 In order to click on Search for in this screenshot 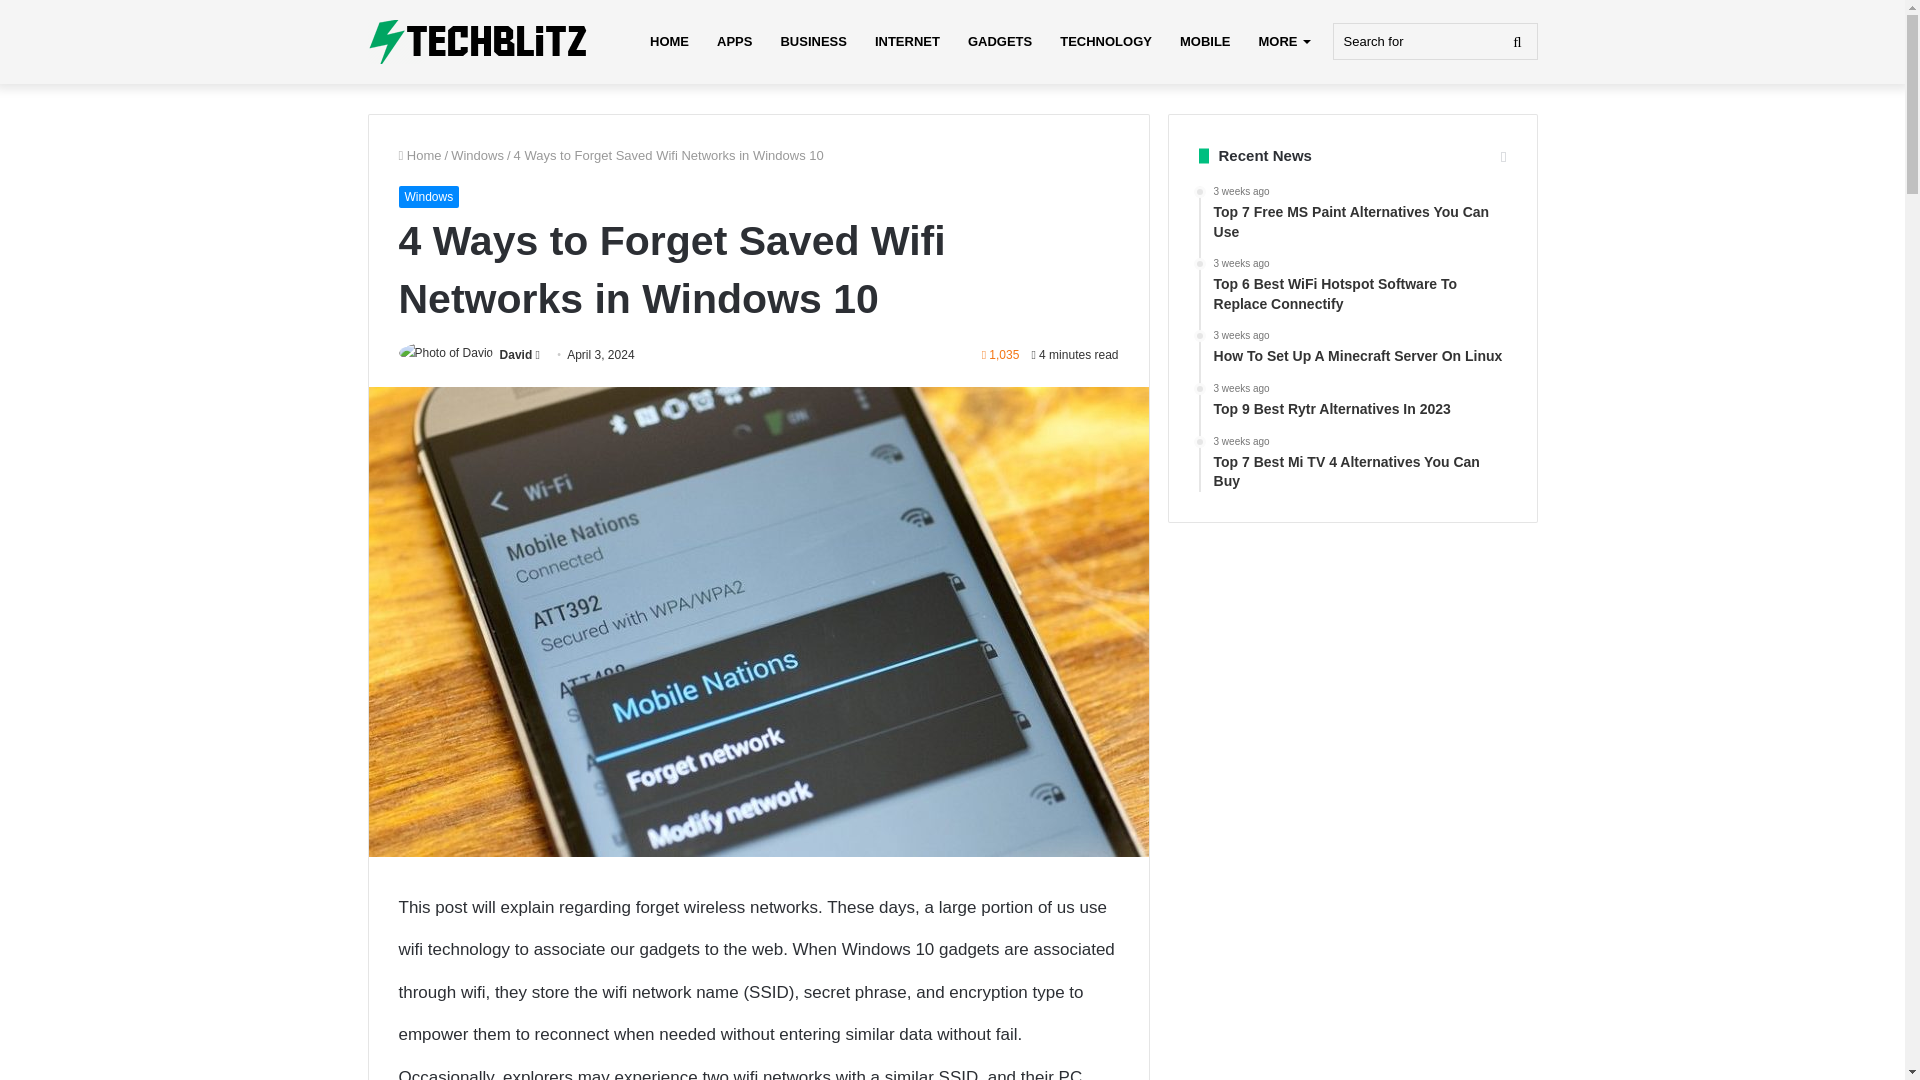, I will do `click(1434, 41)`.